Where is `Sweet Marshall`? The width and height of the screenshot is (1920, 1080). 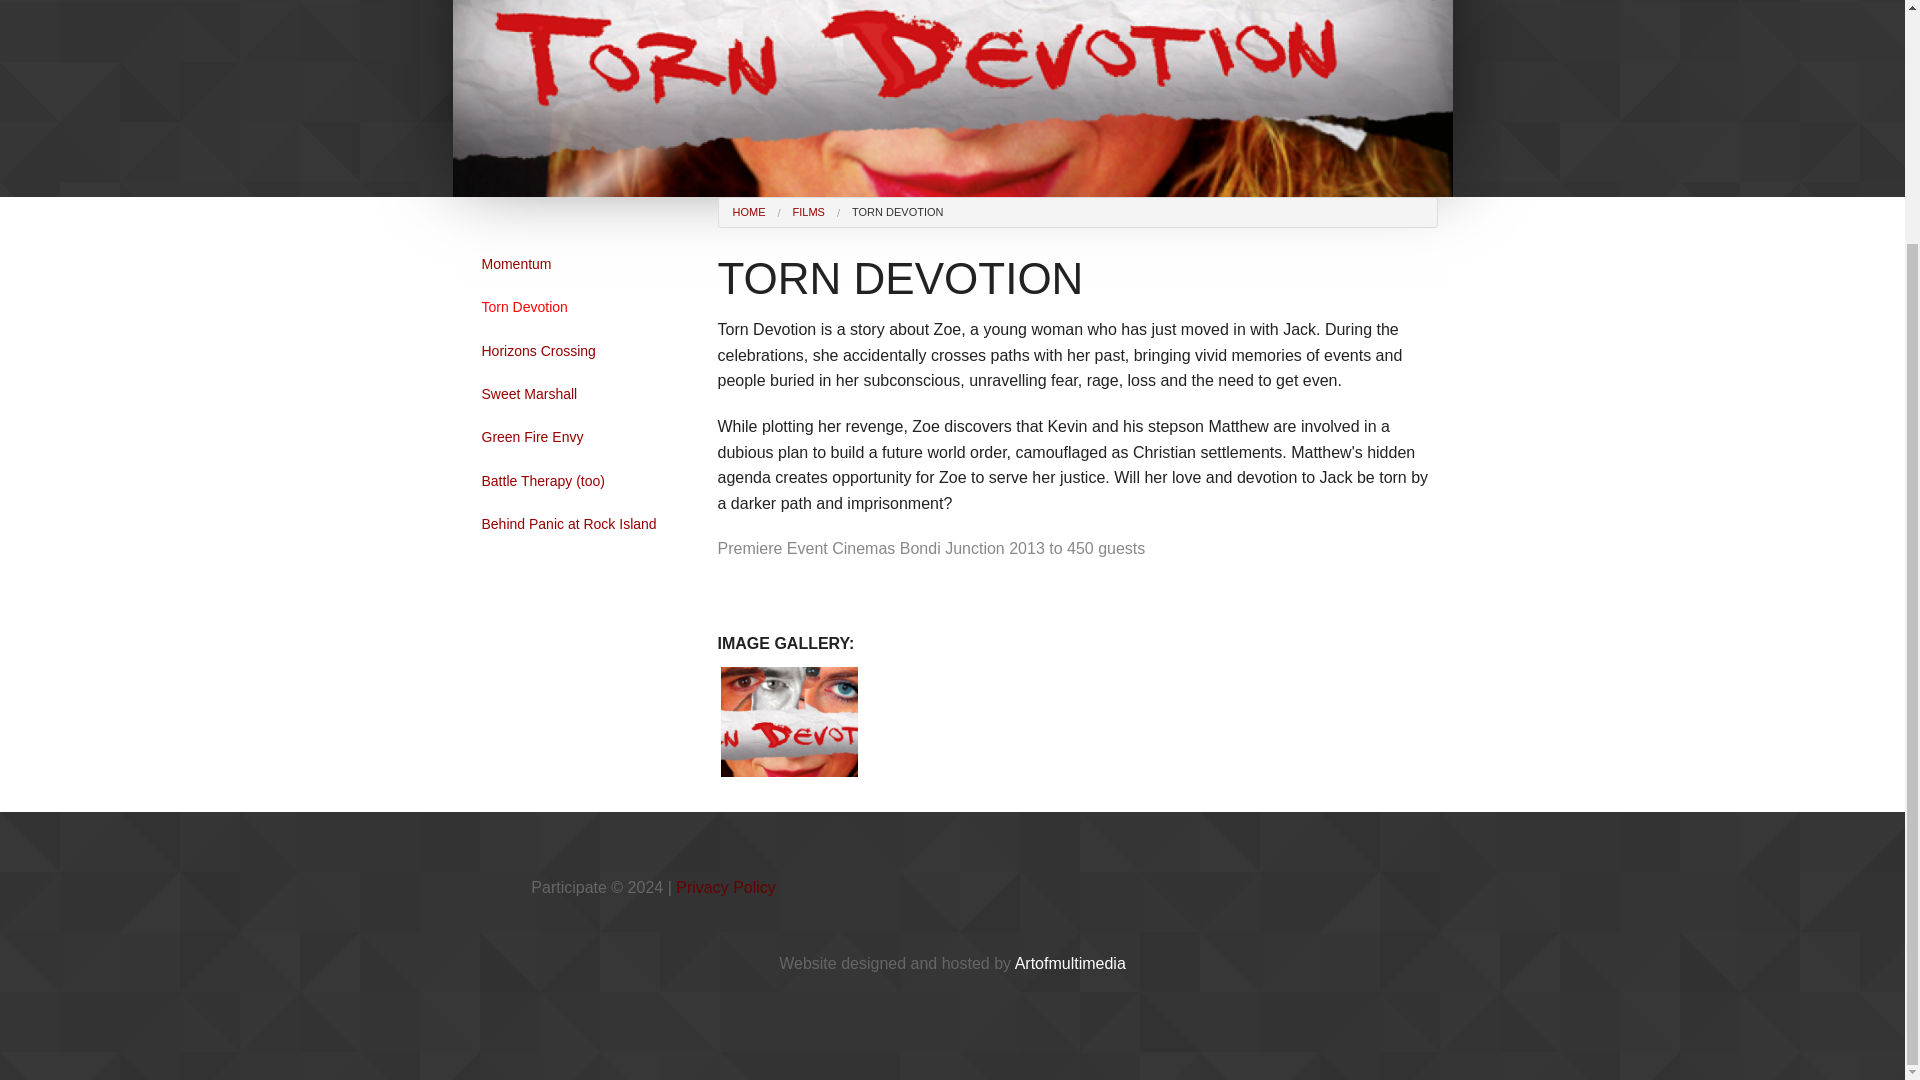 Sweet Marshall is located at coordinates (578, 393).